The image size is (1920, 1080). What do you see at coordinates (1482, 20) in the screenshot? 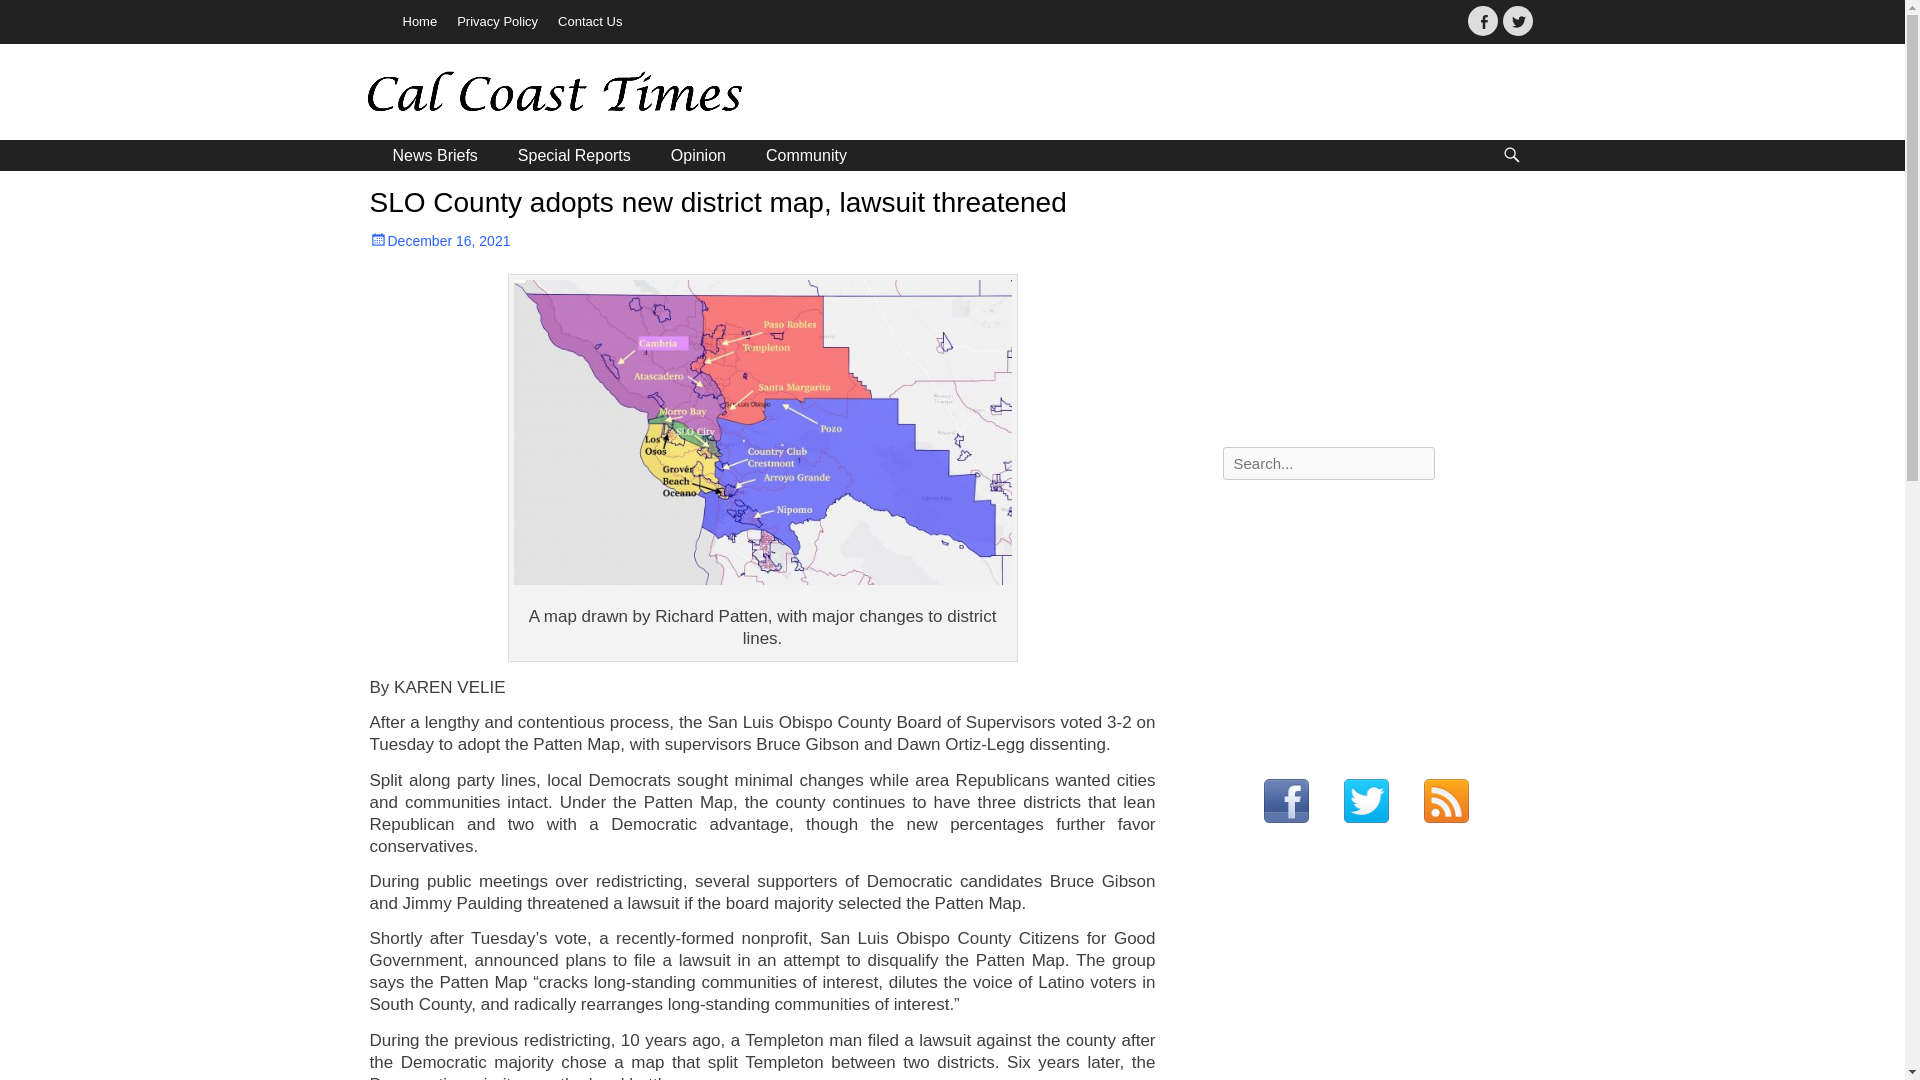
I see `Facebook` at bounding box center [1482, 20].